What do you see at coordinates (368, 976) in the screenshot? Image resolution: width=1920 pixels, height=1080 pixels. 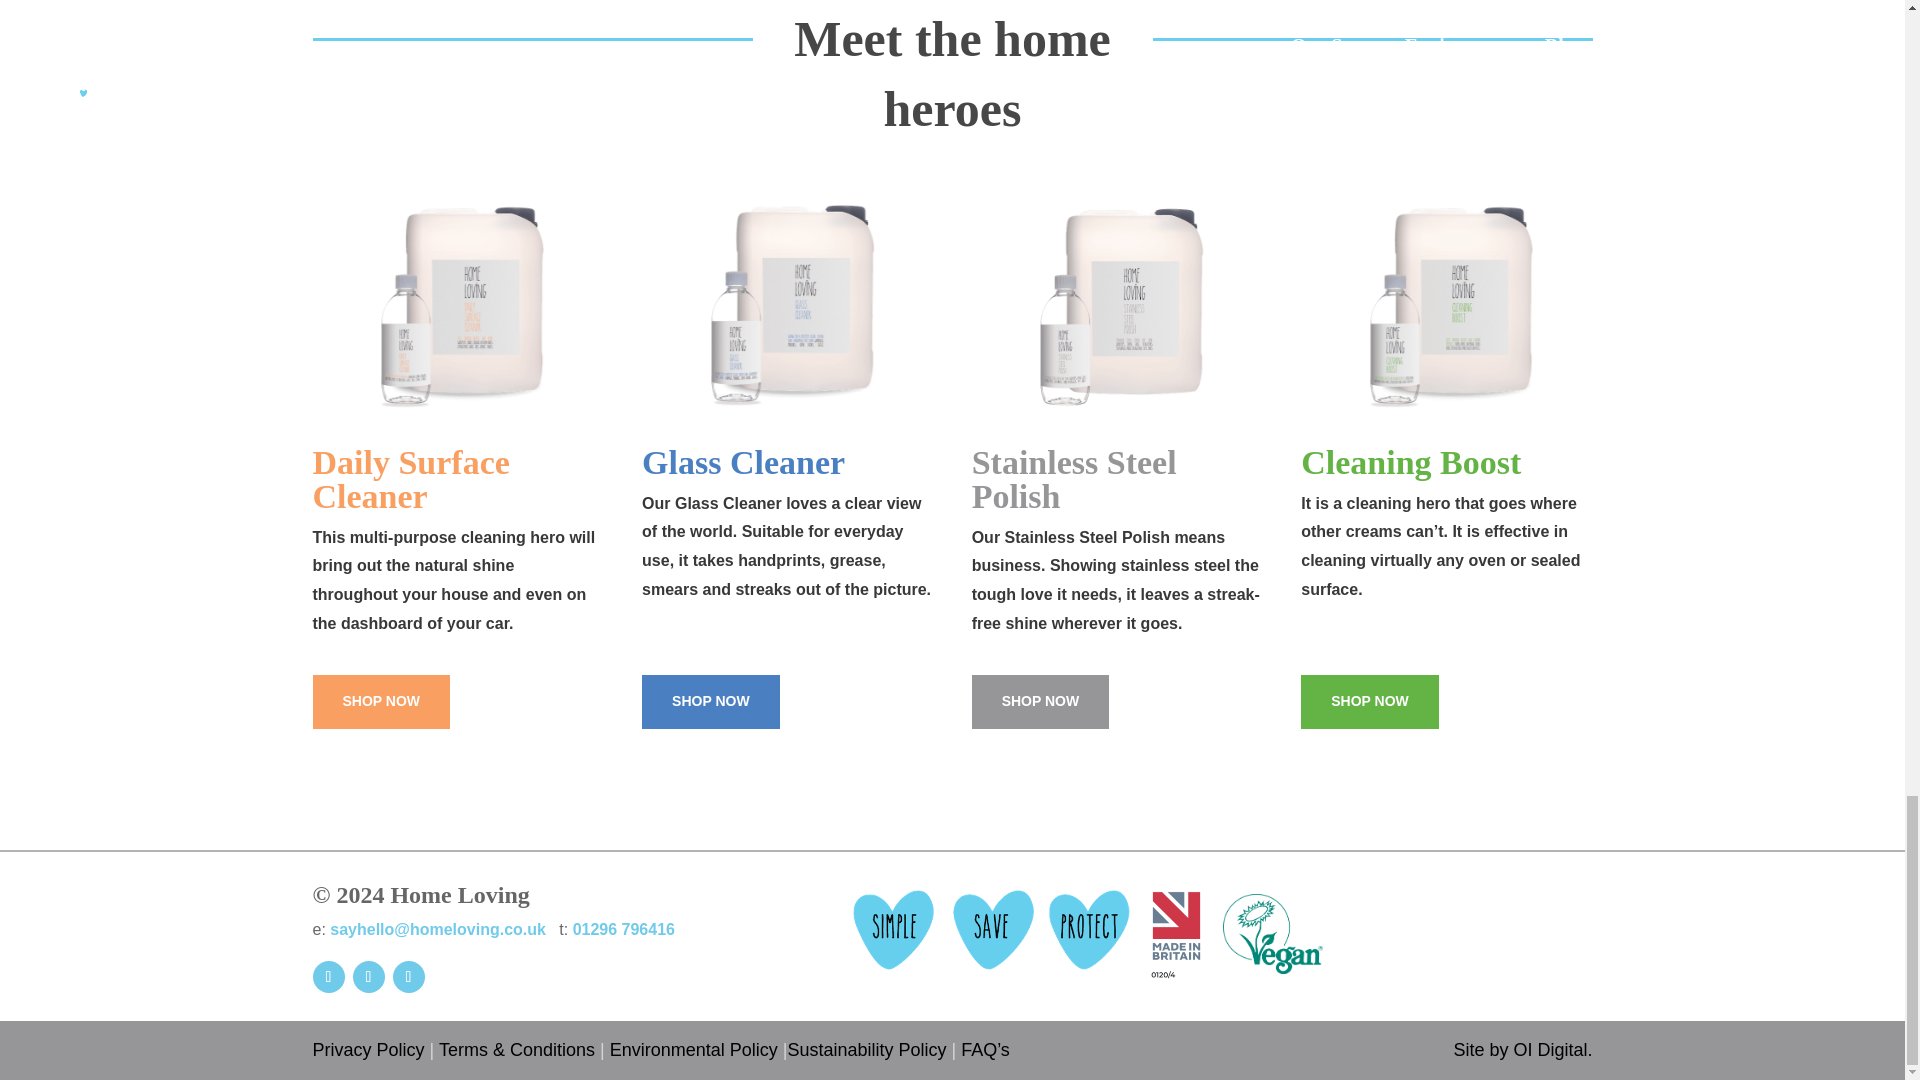 I see `Follow on Instagram` at bounding box center [368, 976].